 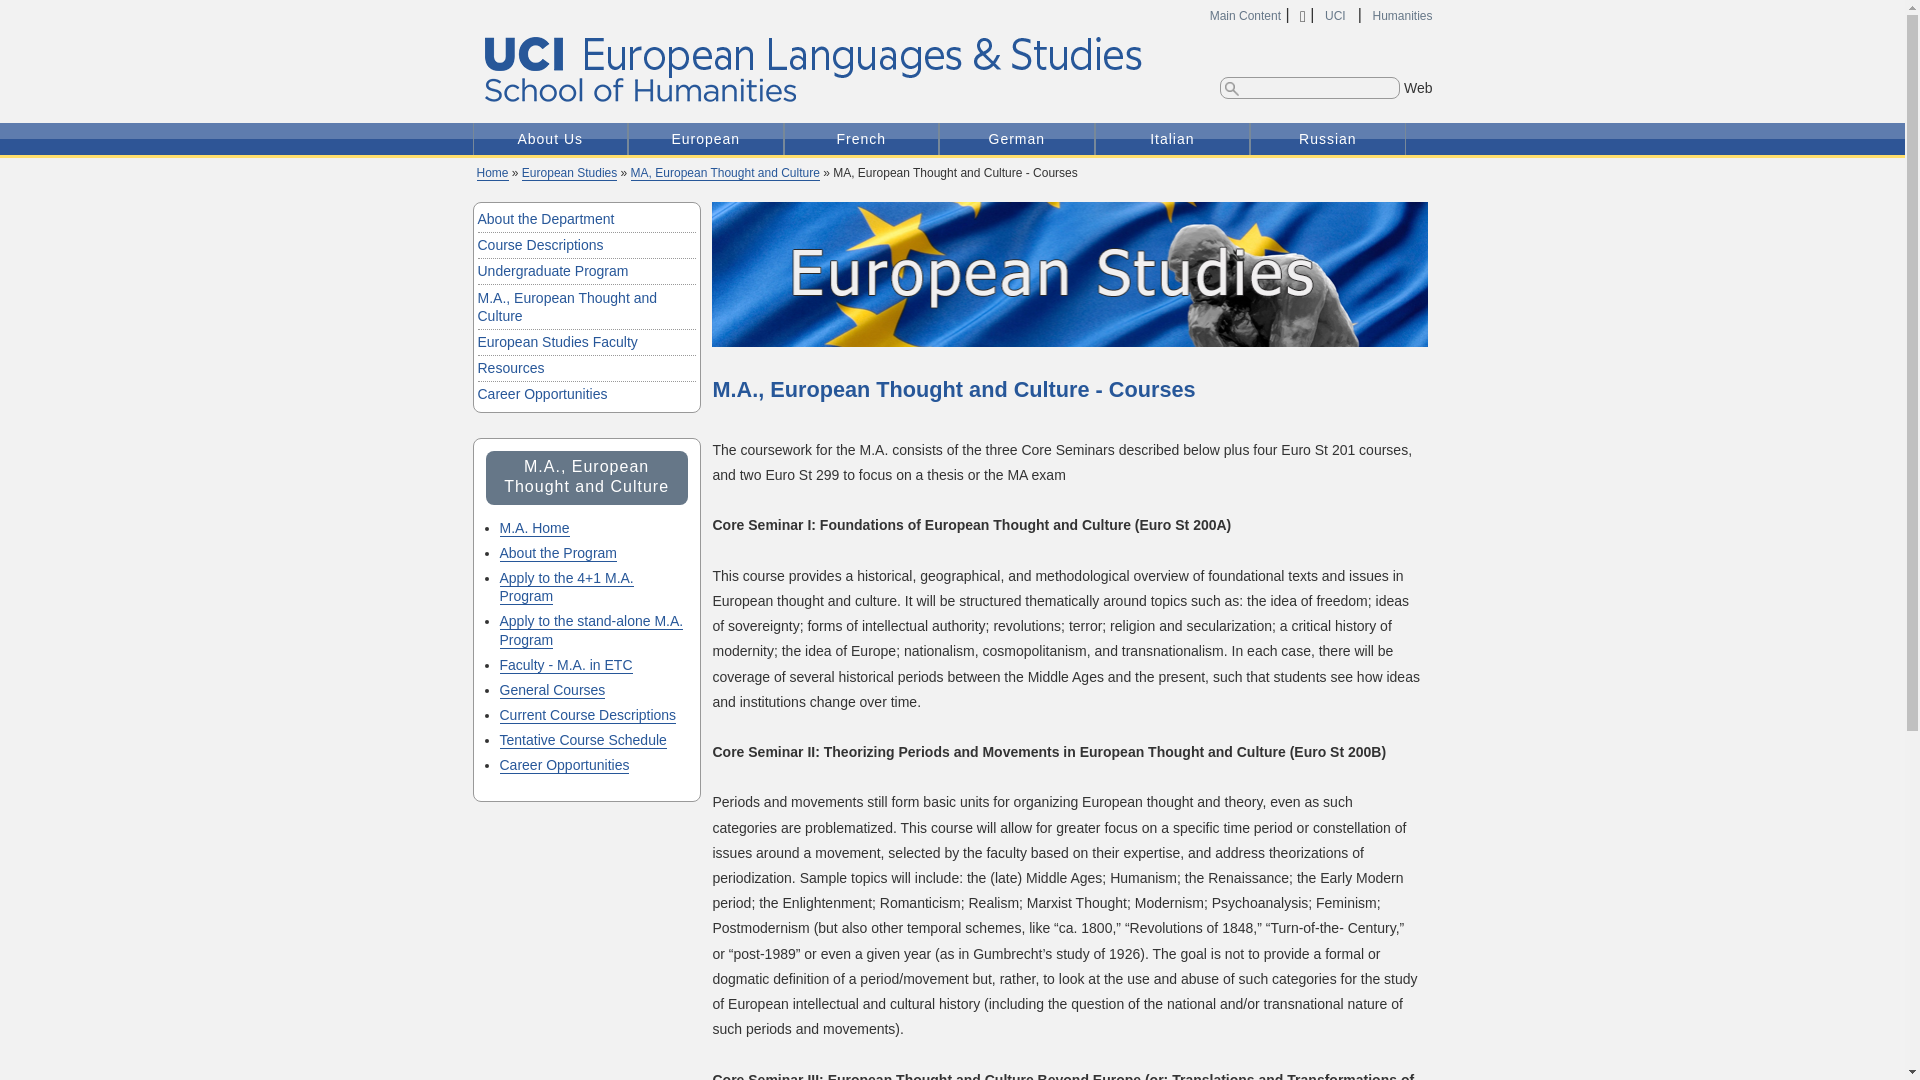 What do you see at coordinates (1418, 88) in the screenshot?
I see `Web` at bounding box center [1418, 88].